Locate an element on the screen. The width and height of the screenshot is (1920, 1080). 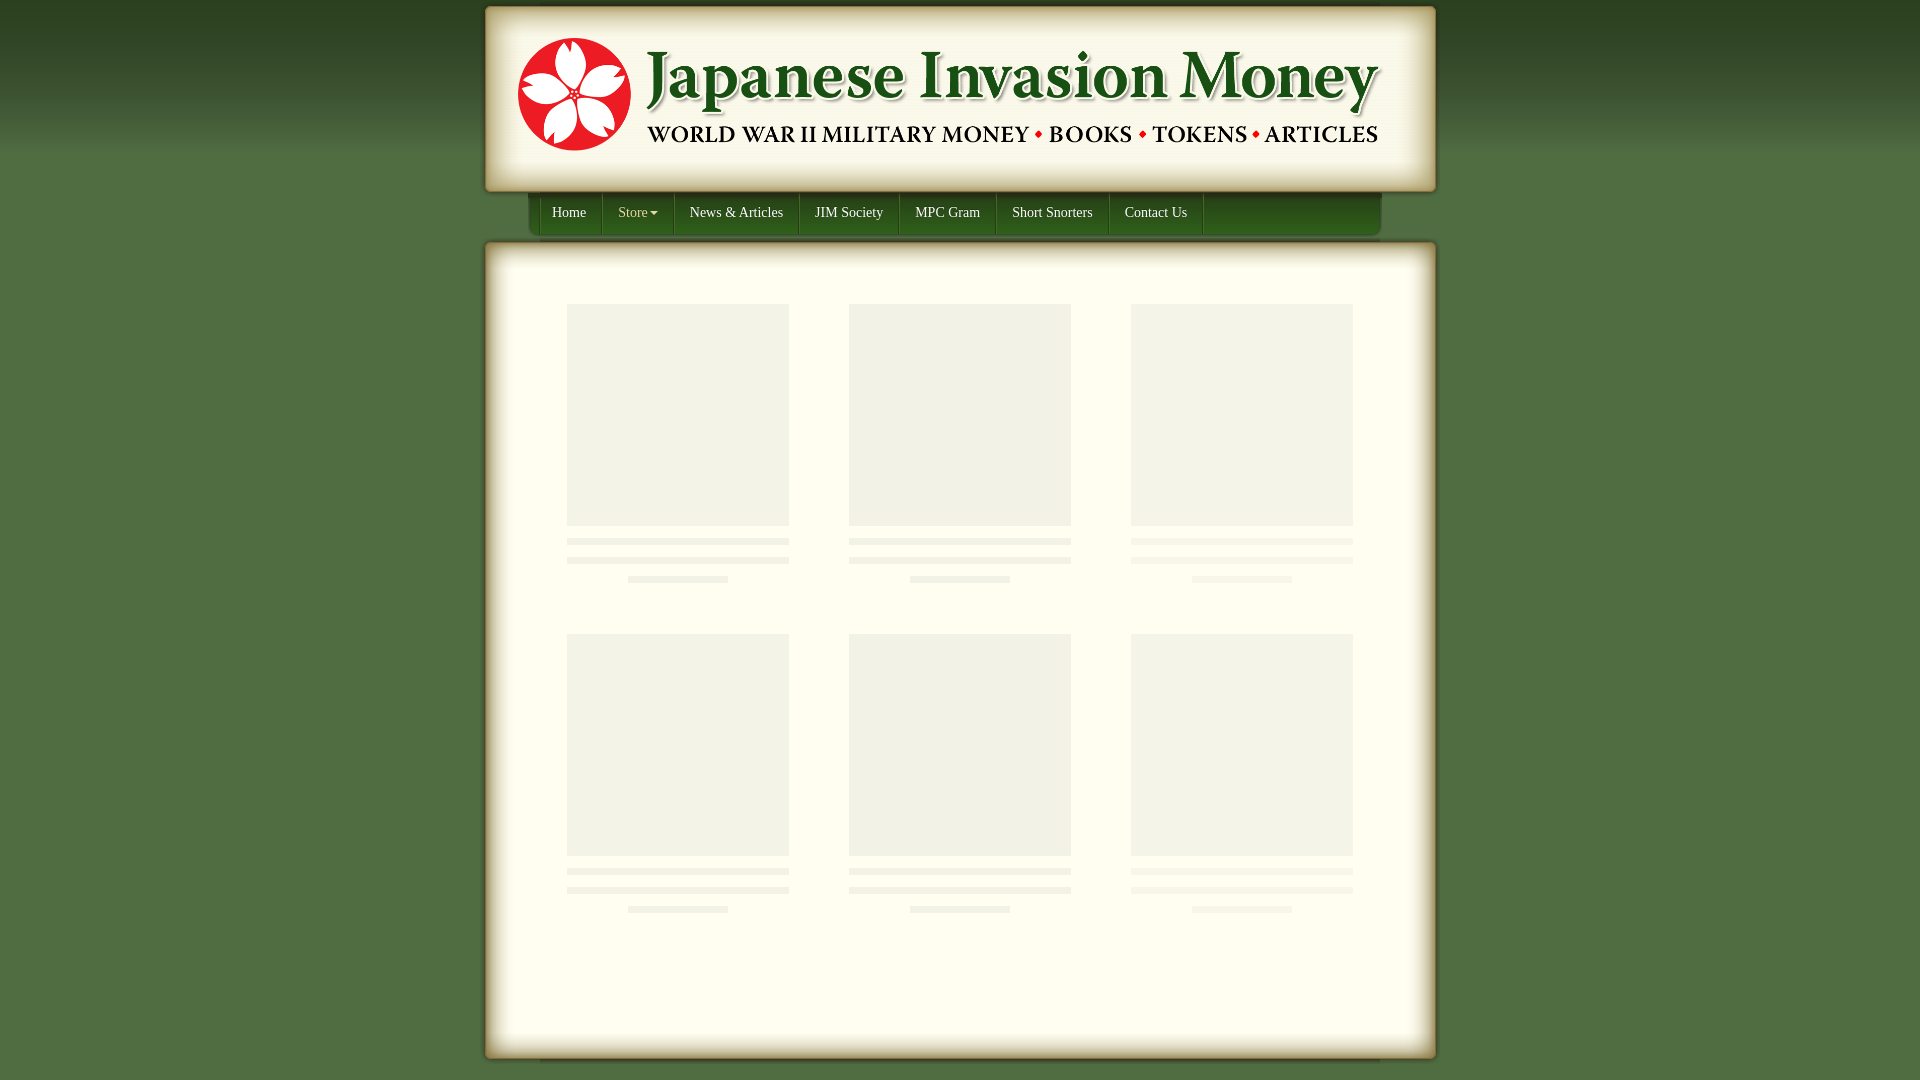
Contact Us is located at coordinates (1157, 214).